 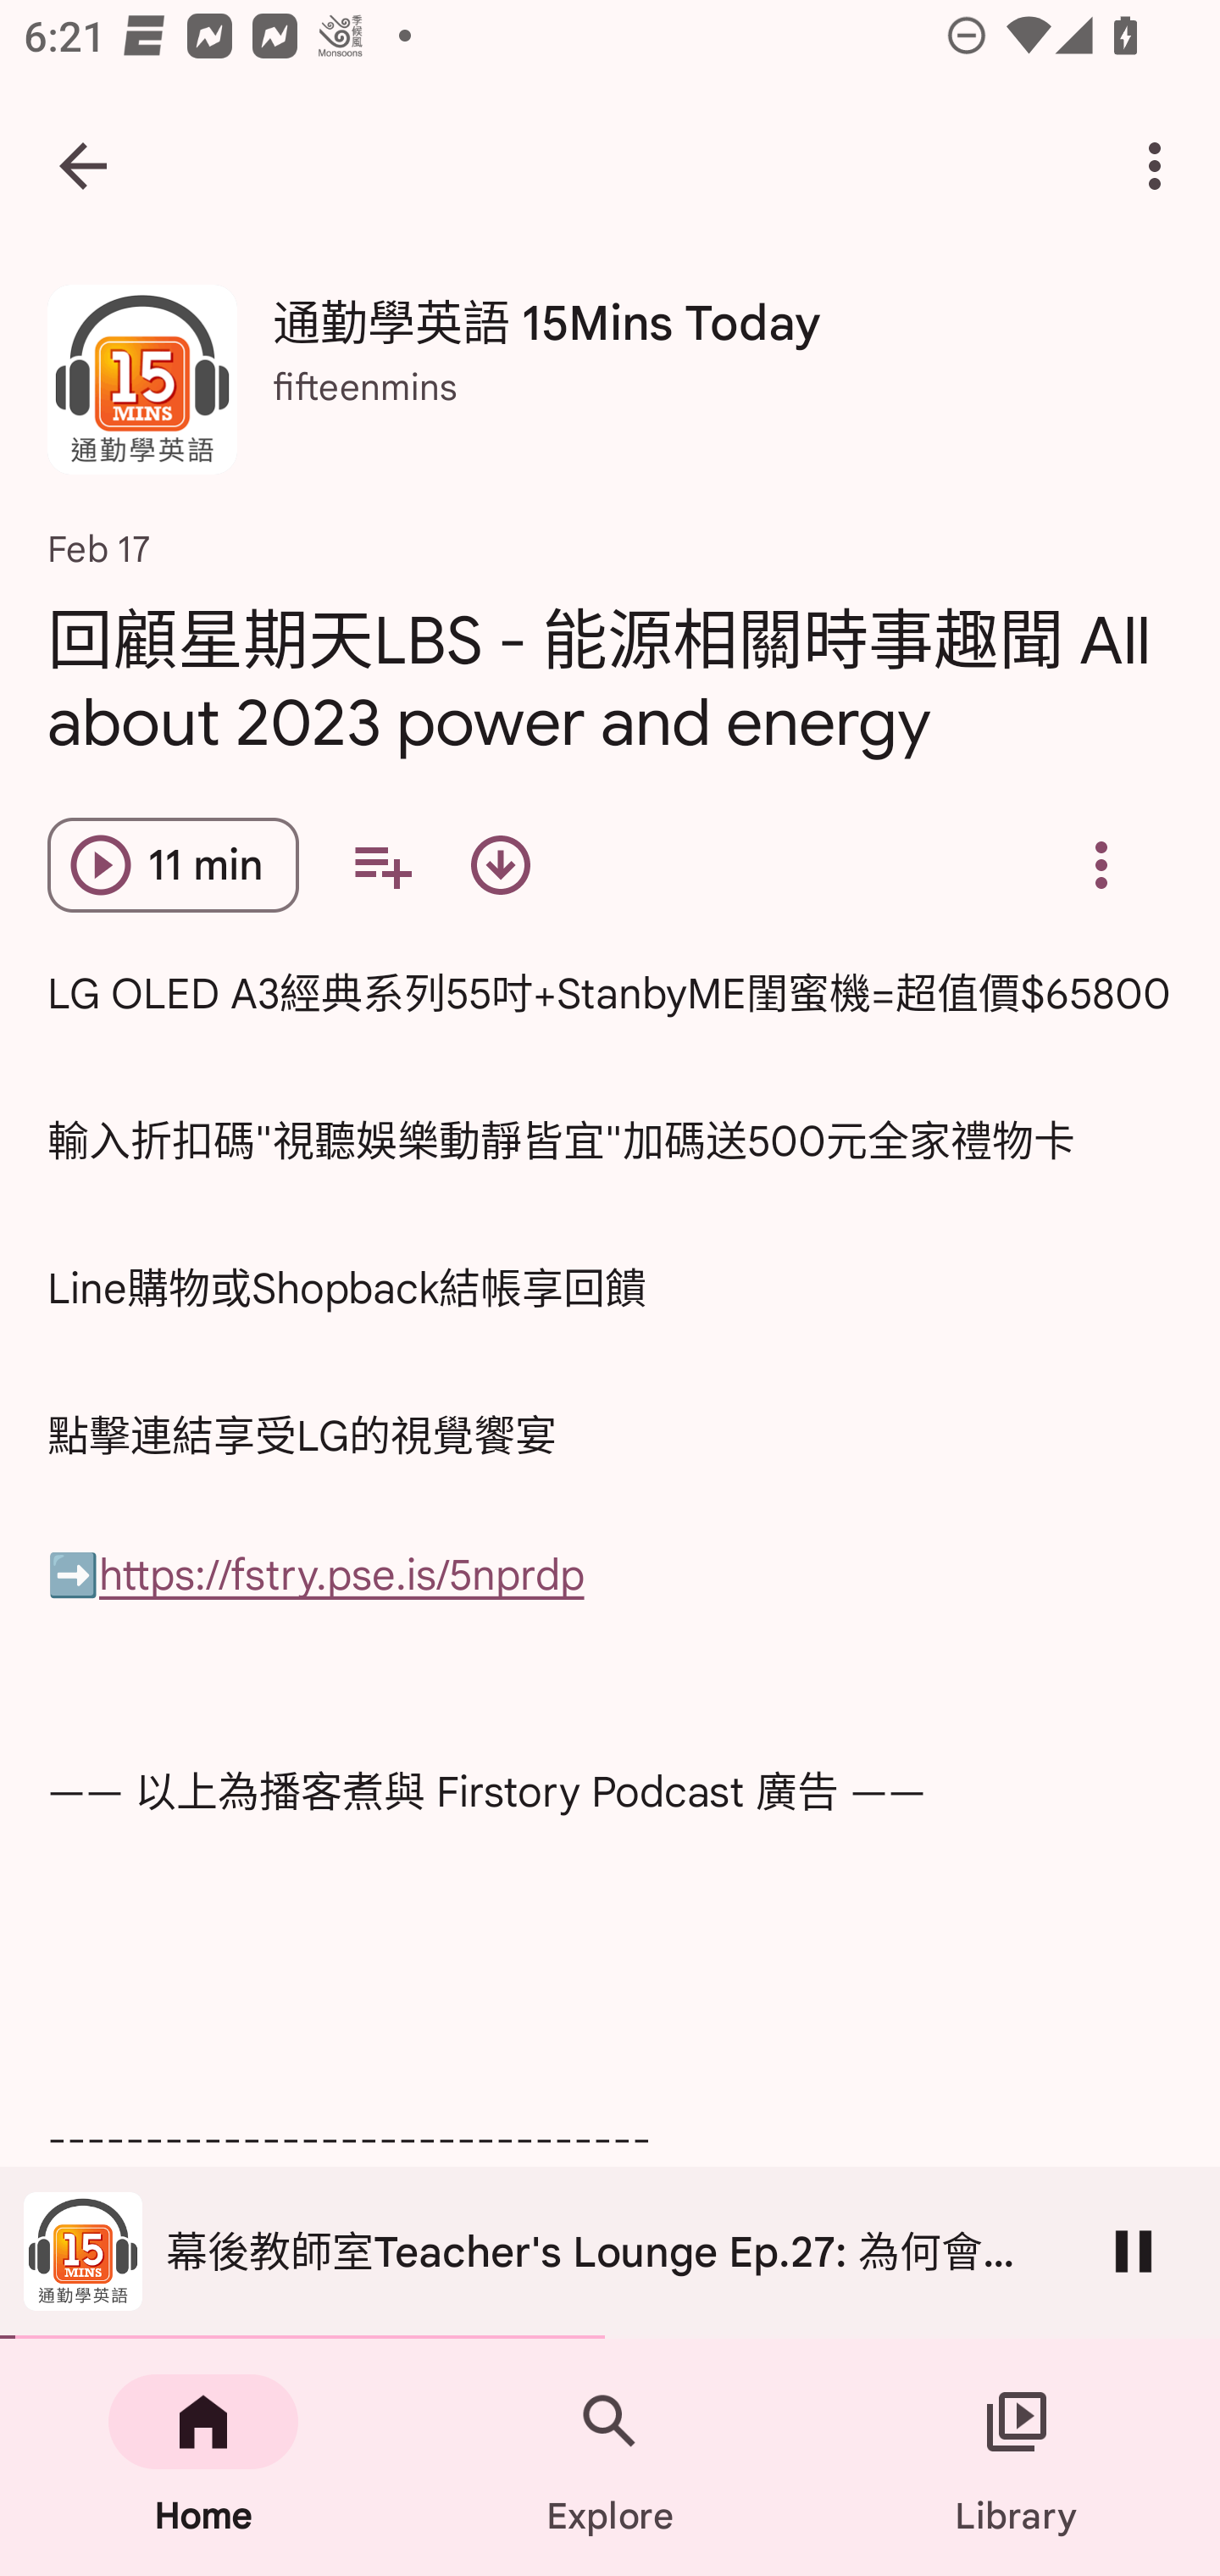 What do you see at coordinates (83, 166) in the screenshot?
I see `Navigate up` at bounding box center [83, 166].